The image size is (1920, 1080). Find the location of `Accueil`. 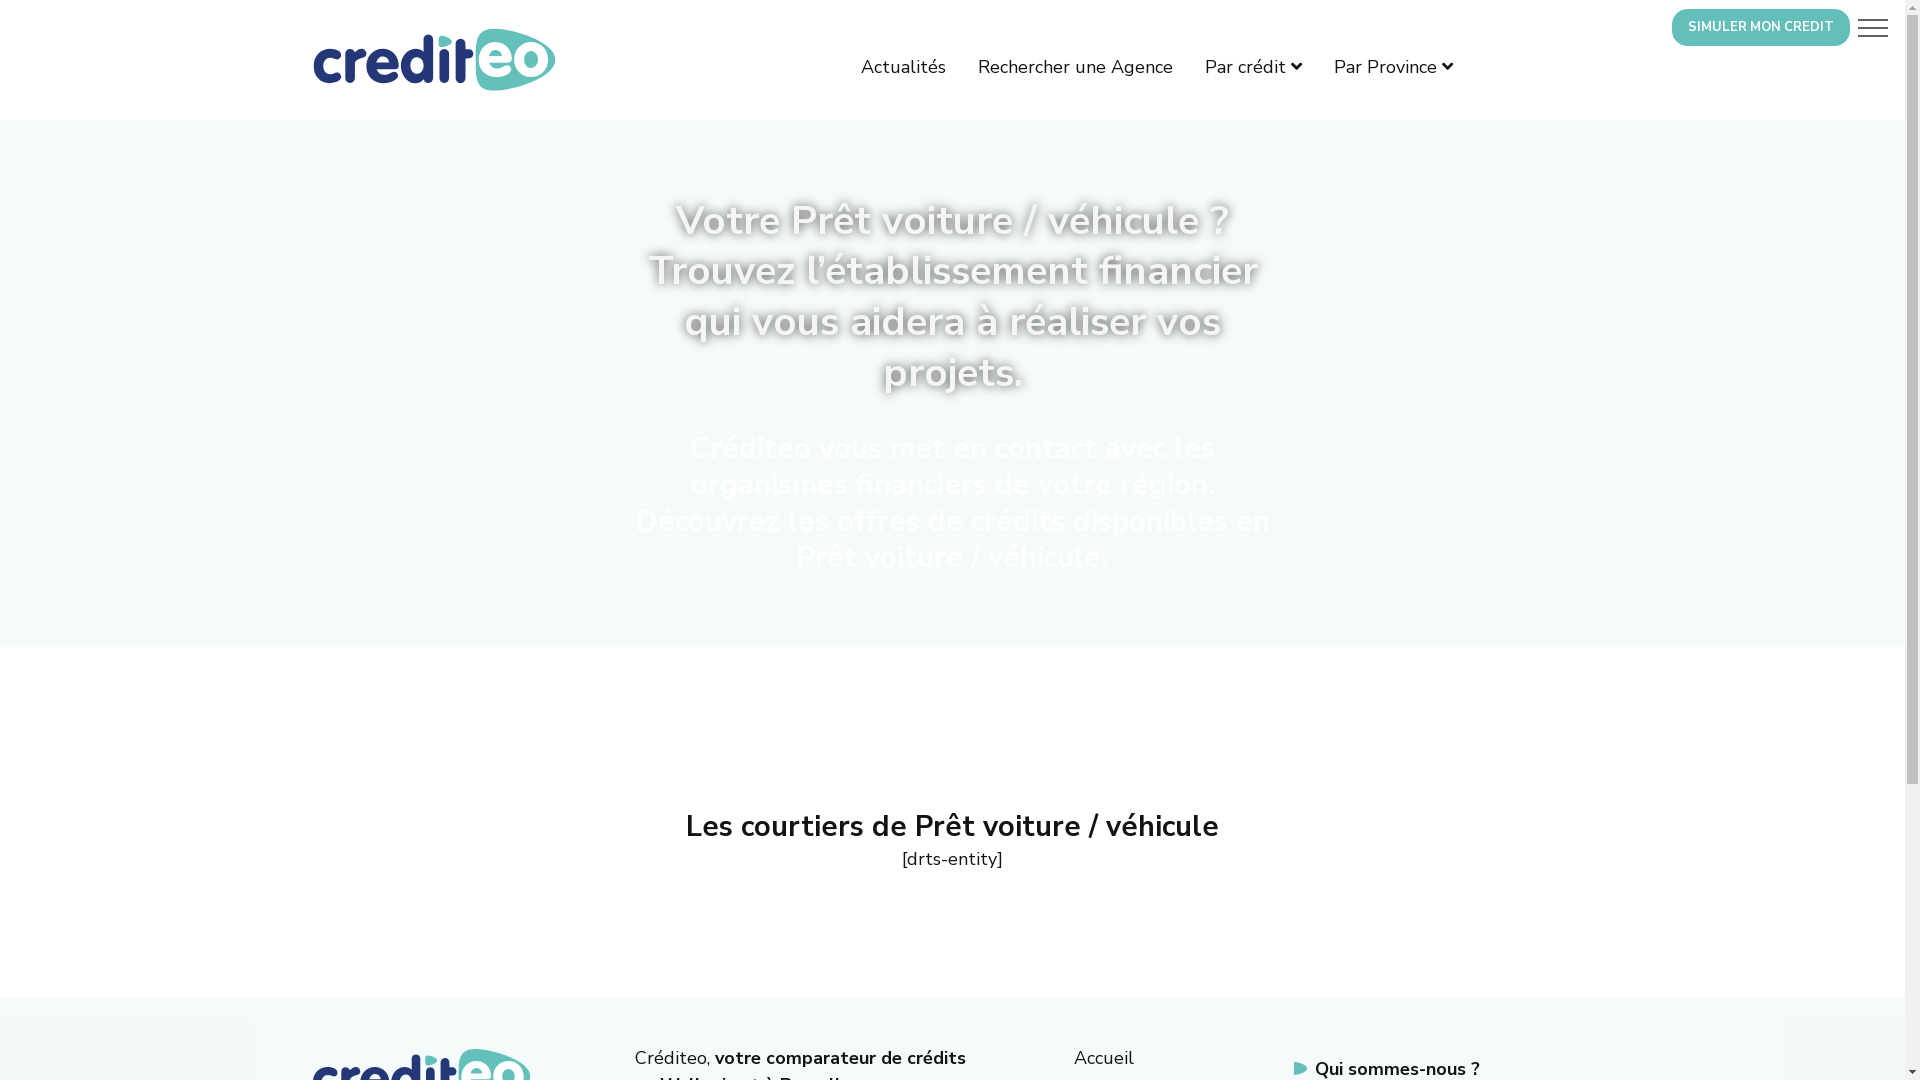

Accueil is located at coordinates (1104, 1058).